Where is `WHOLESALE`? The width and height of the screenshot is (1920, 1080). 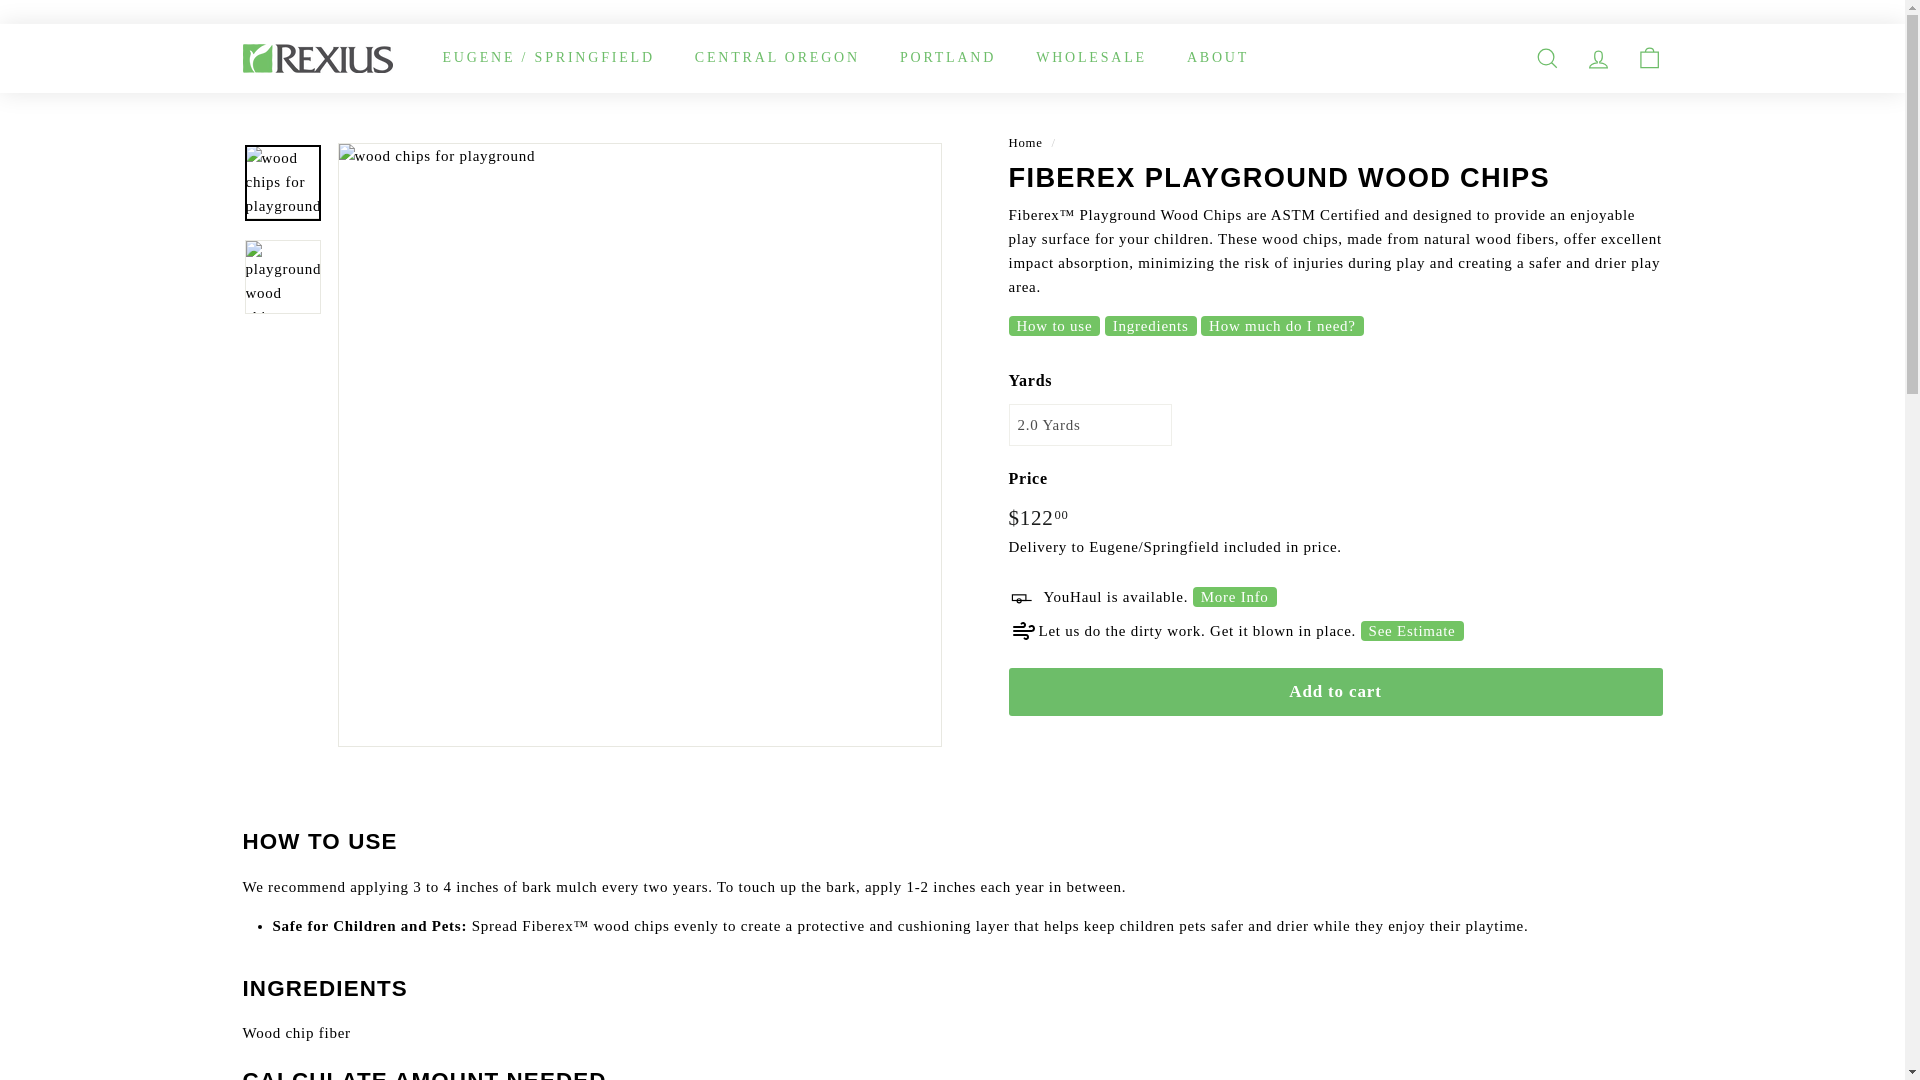 WHOLESALE is located at coordinates (1091, 58).